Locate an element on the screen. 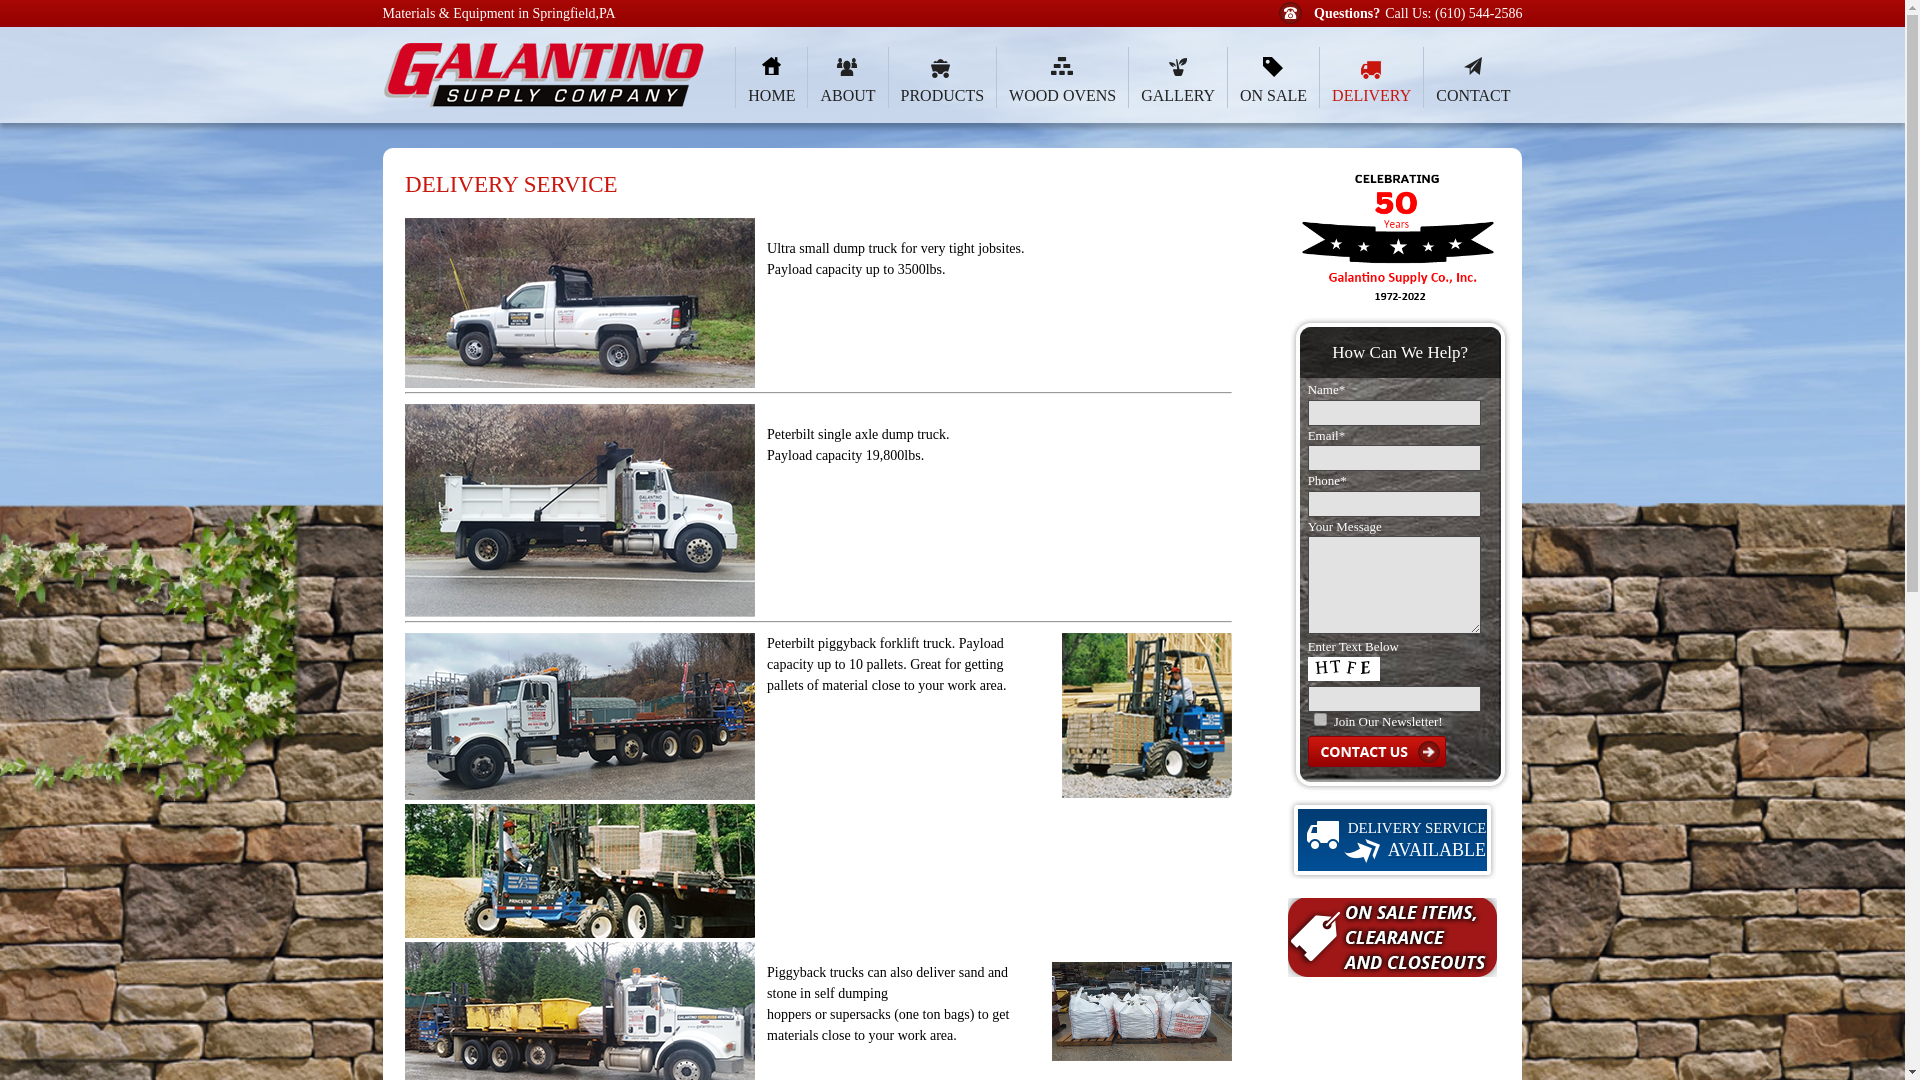 This screenshot has height=1080, width=1920. GALLERY is located at coordinates (1177, 78).